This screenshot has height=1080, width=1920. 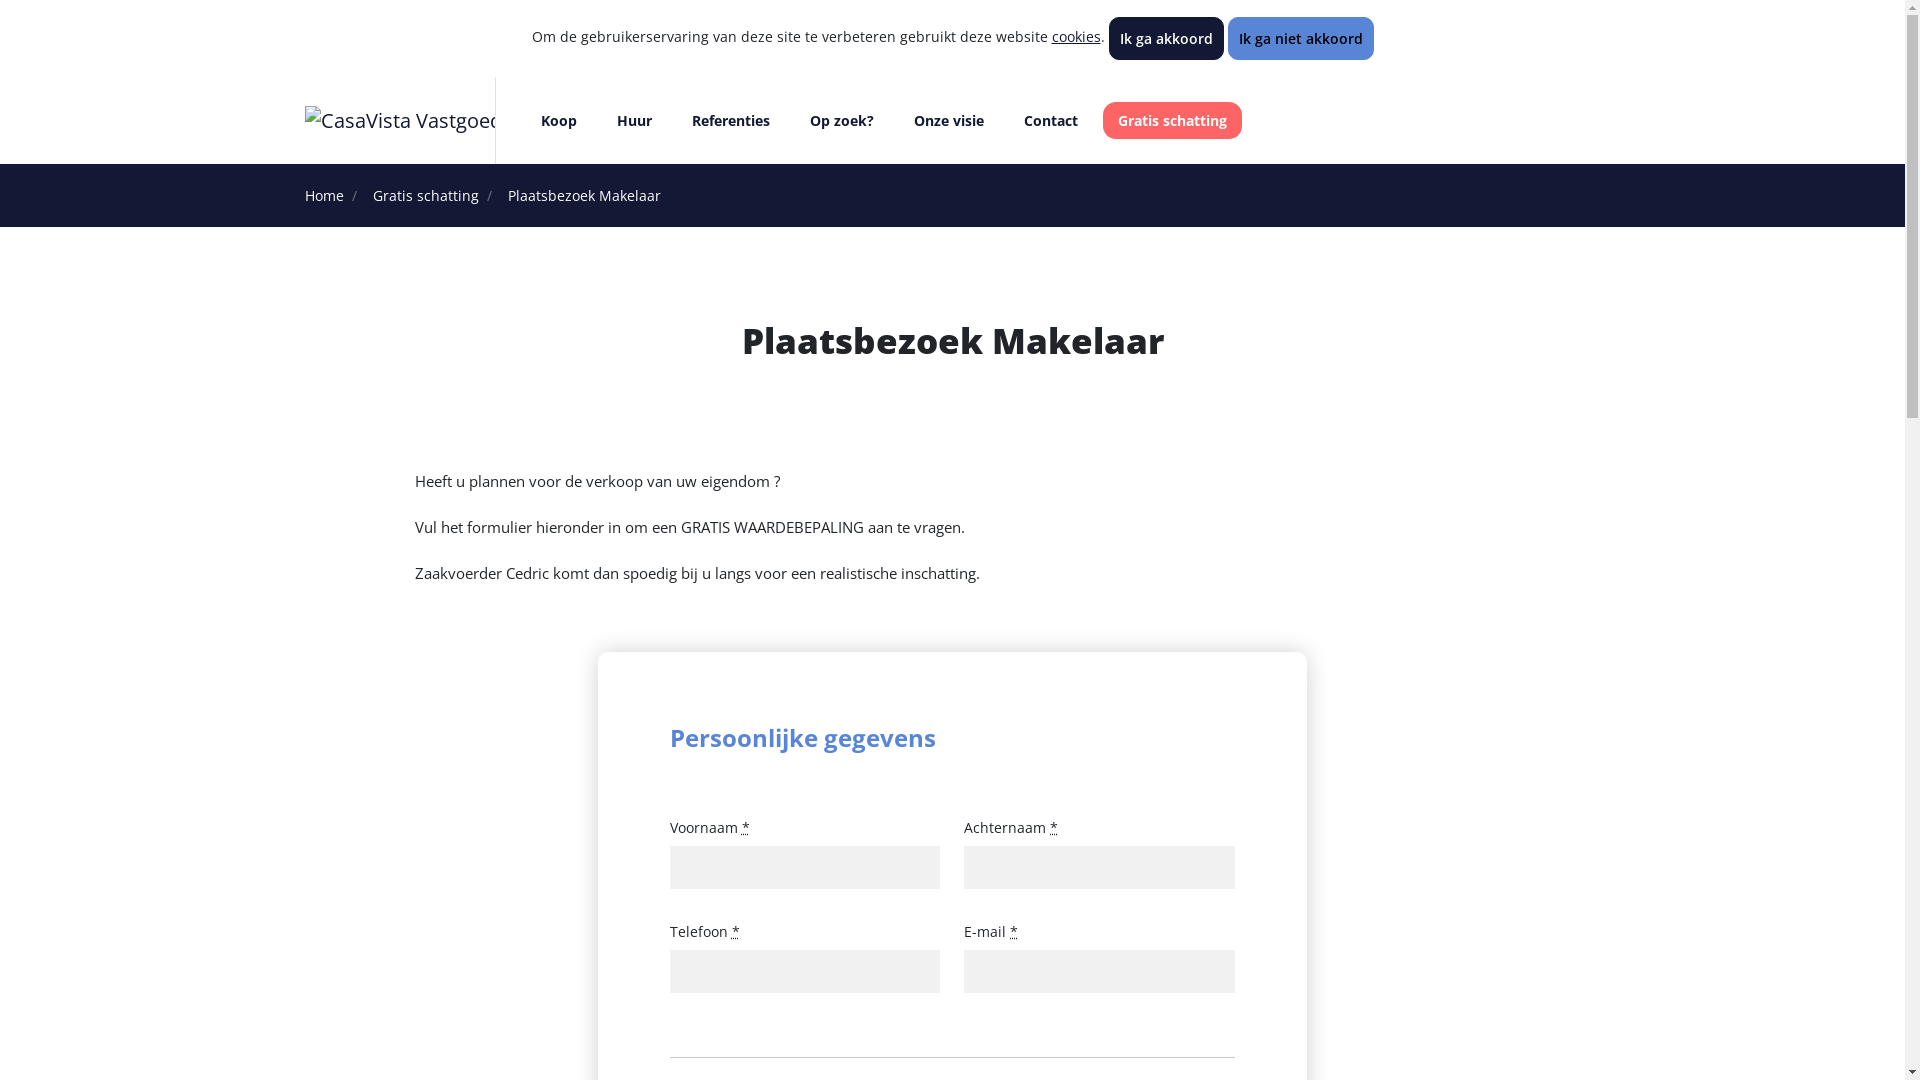 What do you see at coordinates (324, 196) in the screenshot?
I see `Home` at bounding box center [324, 196].